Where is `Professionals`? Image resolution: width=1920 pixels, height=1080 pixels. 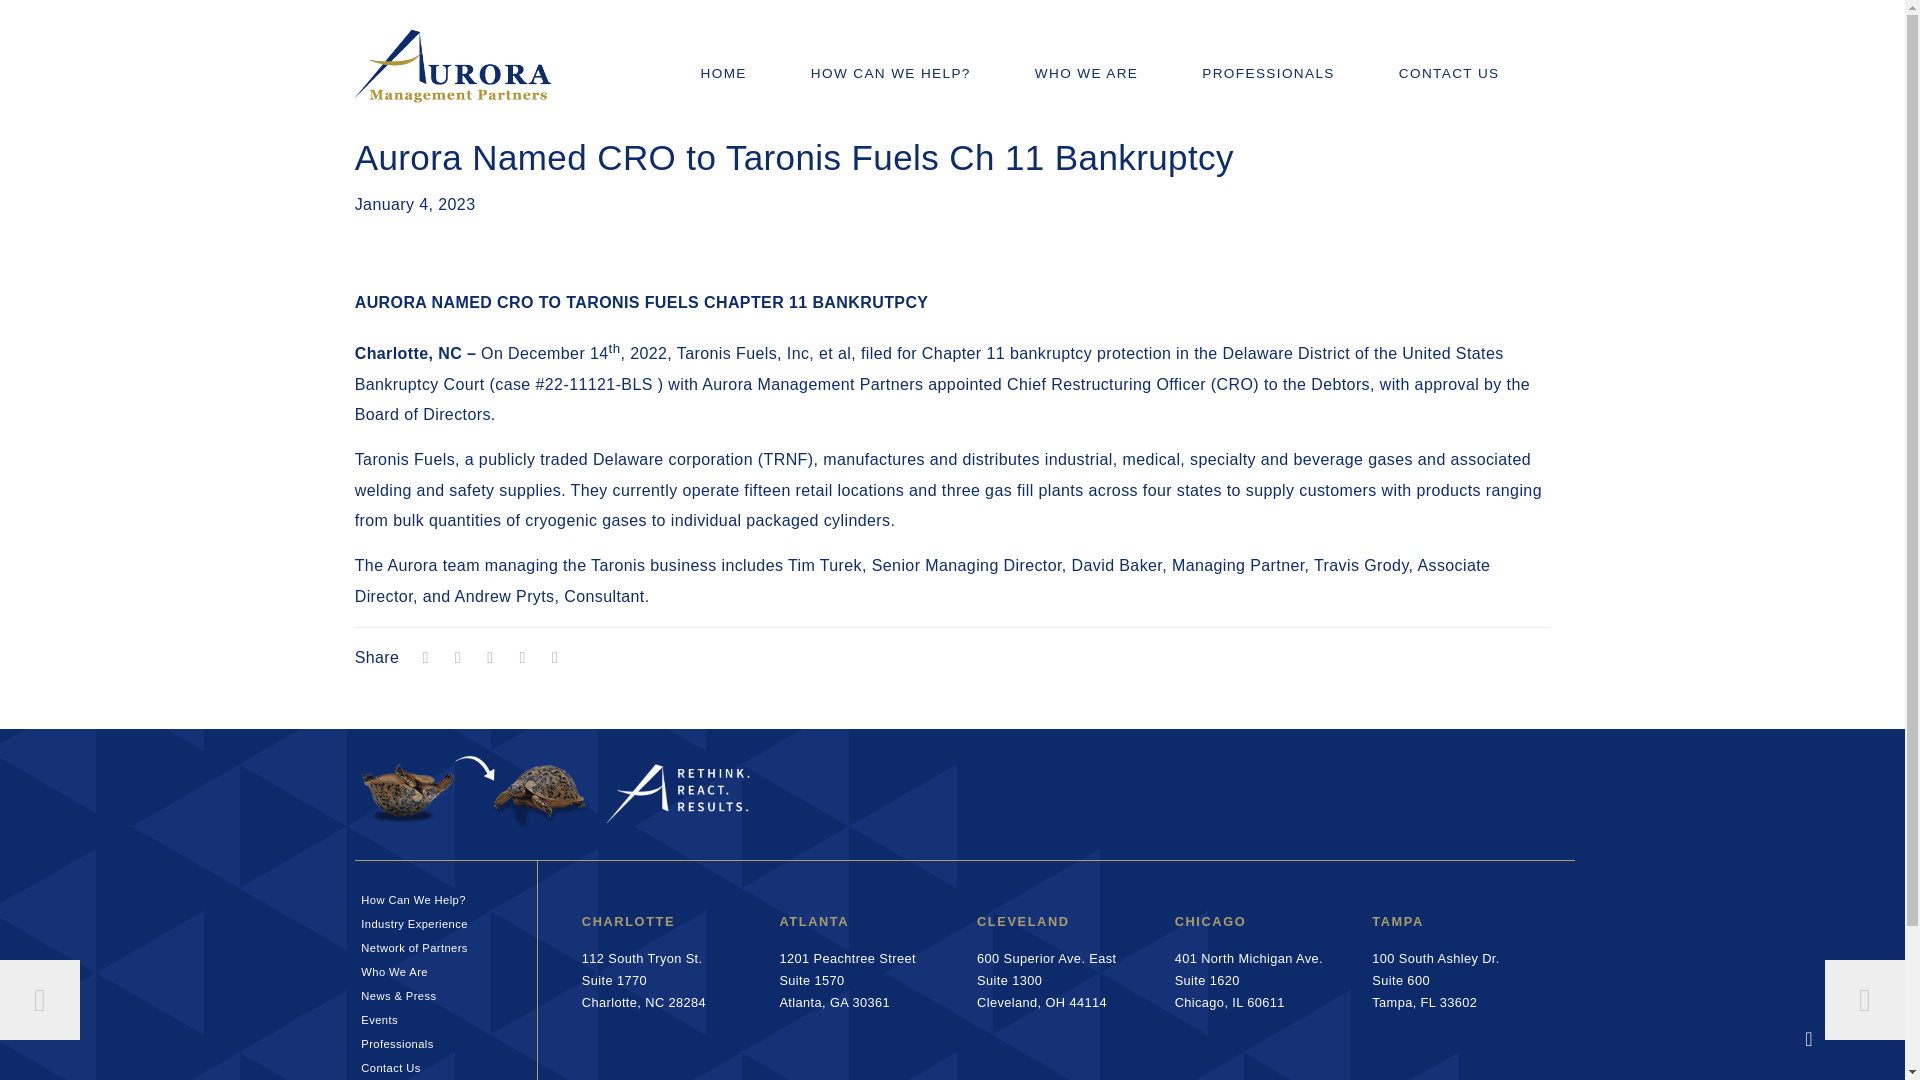 Professionals is located at coordinates (922, 40).